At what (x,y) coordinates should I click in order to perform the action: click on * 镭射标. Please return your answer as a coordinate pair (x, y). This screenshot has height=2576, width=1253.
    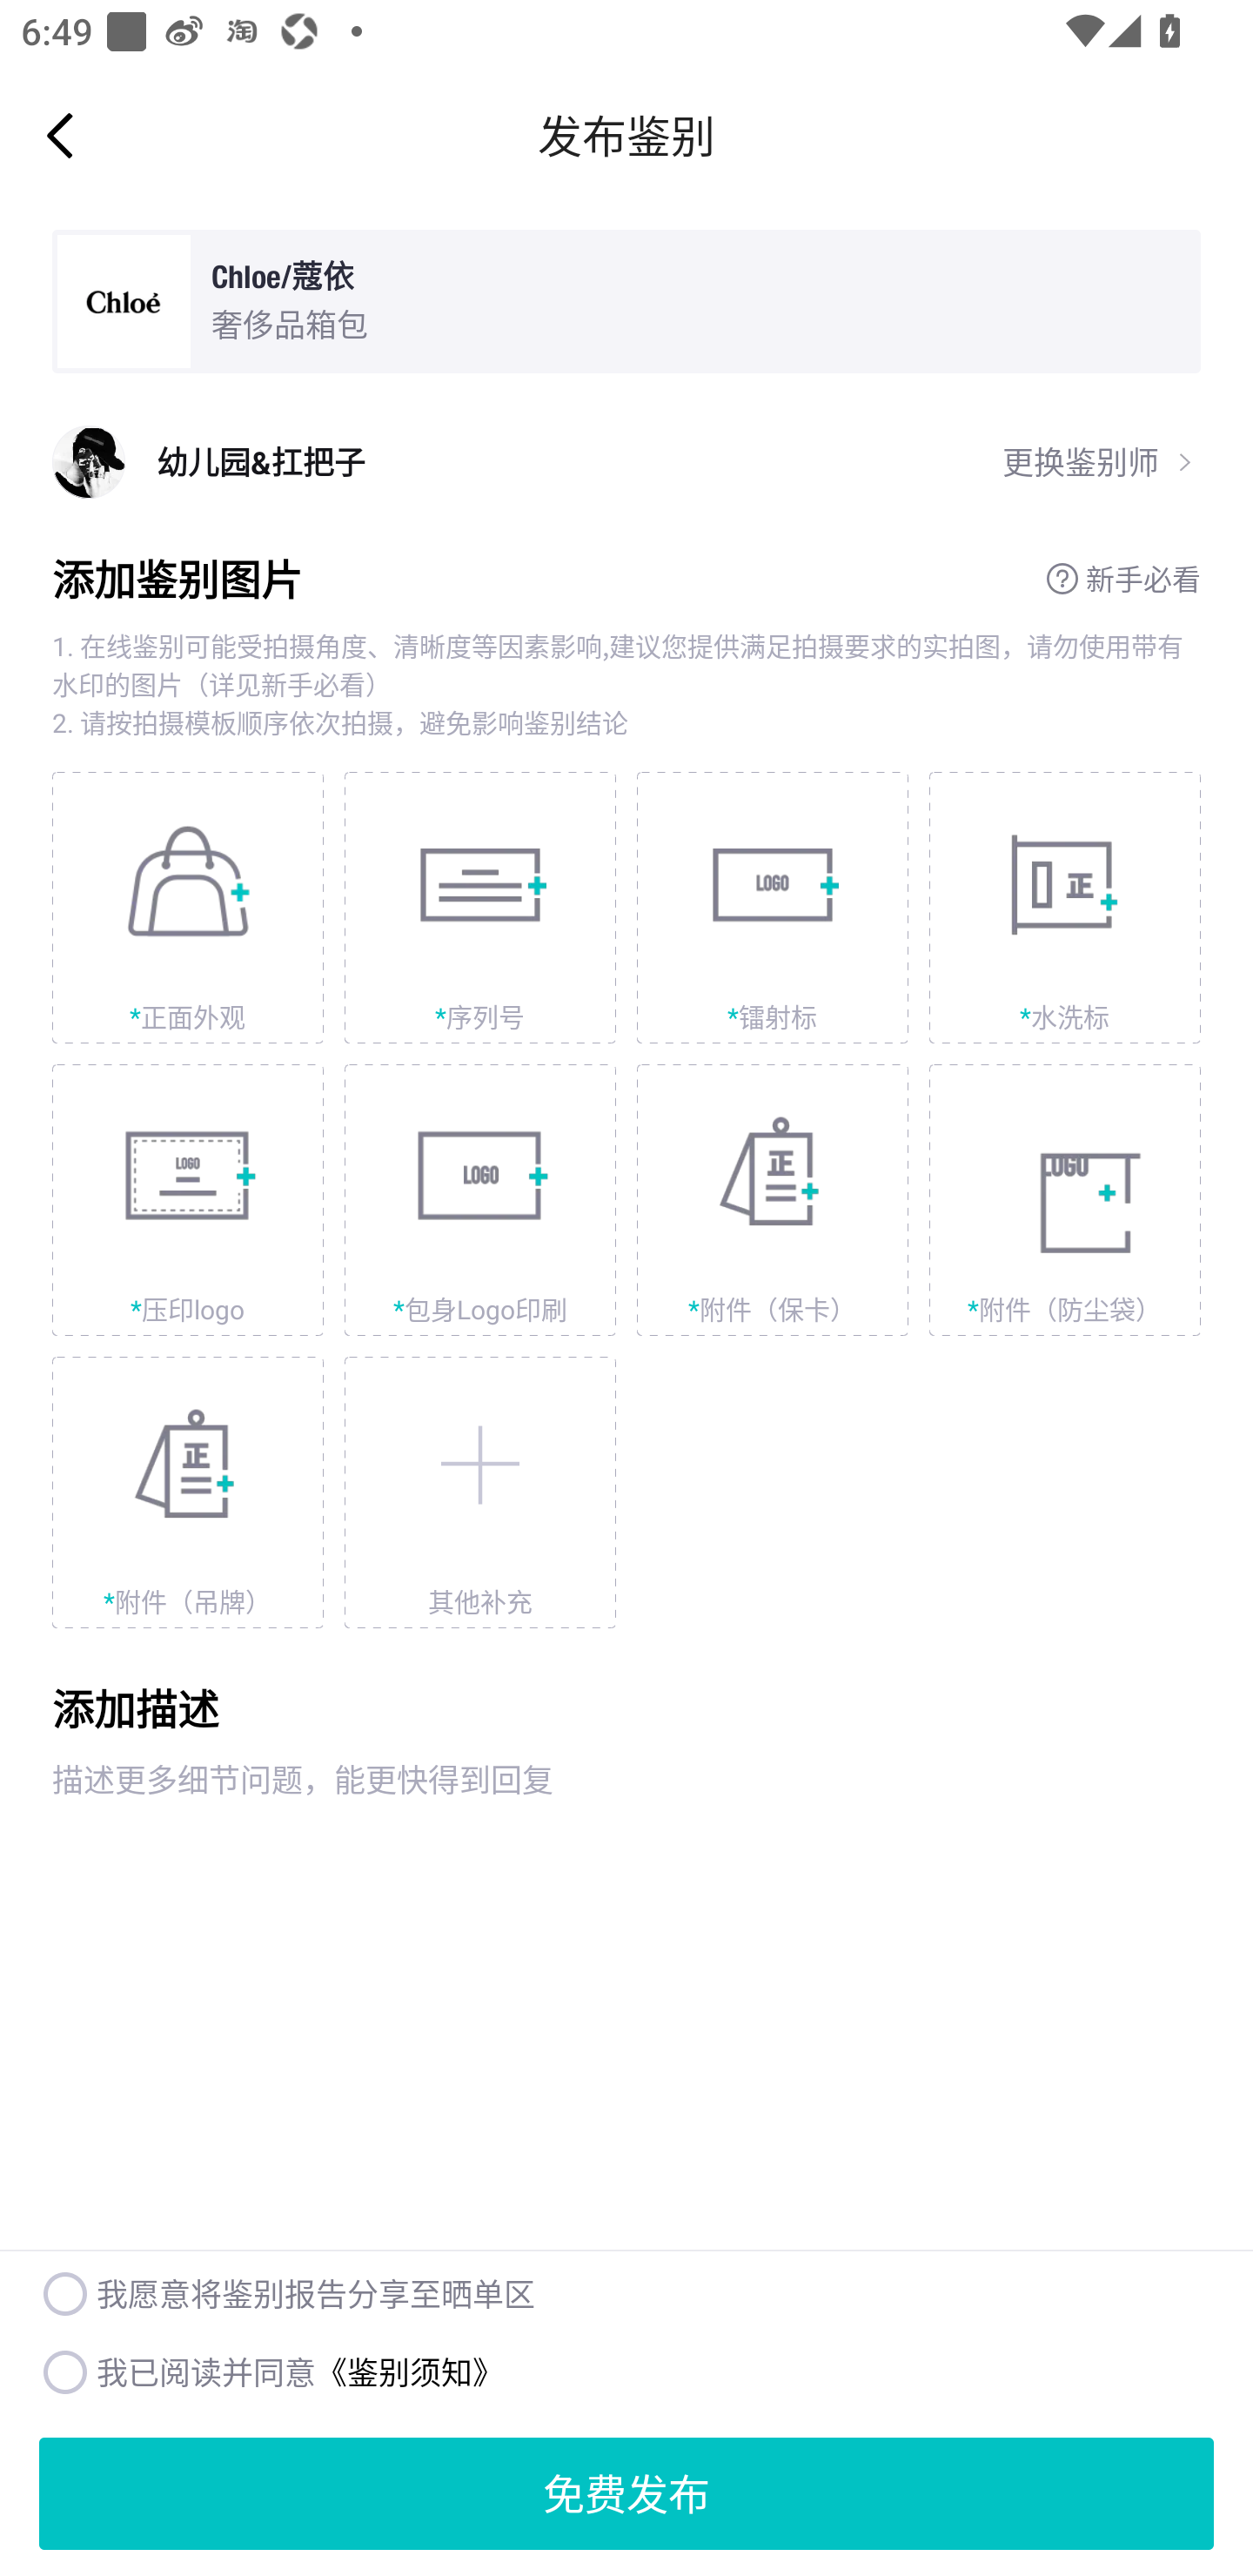
    Looking at the image, I should click on (773, 908).